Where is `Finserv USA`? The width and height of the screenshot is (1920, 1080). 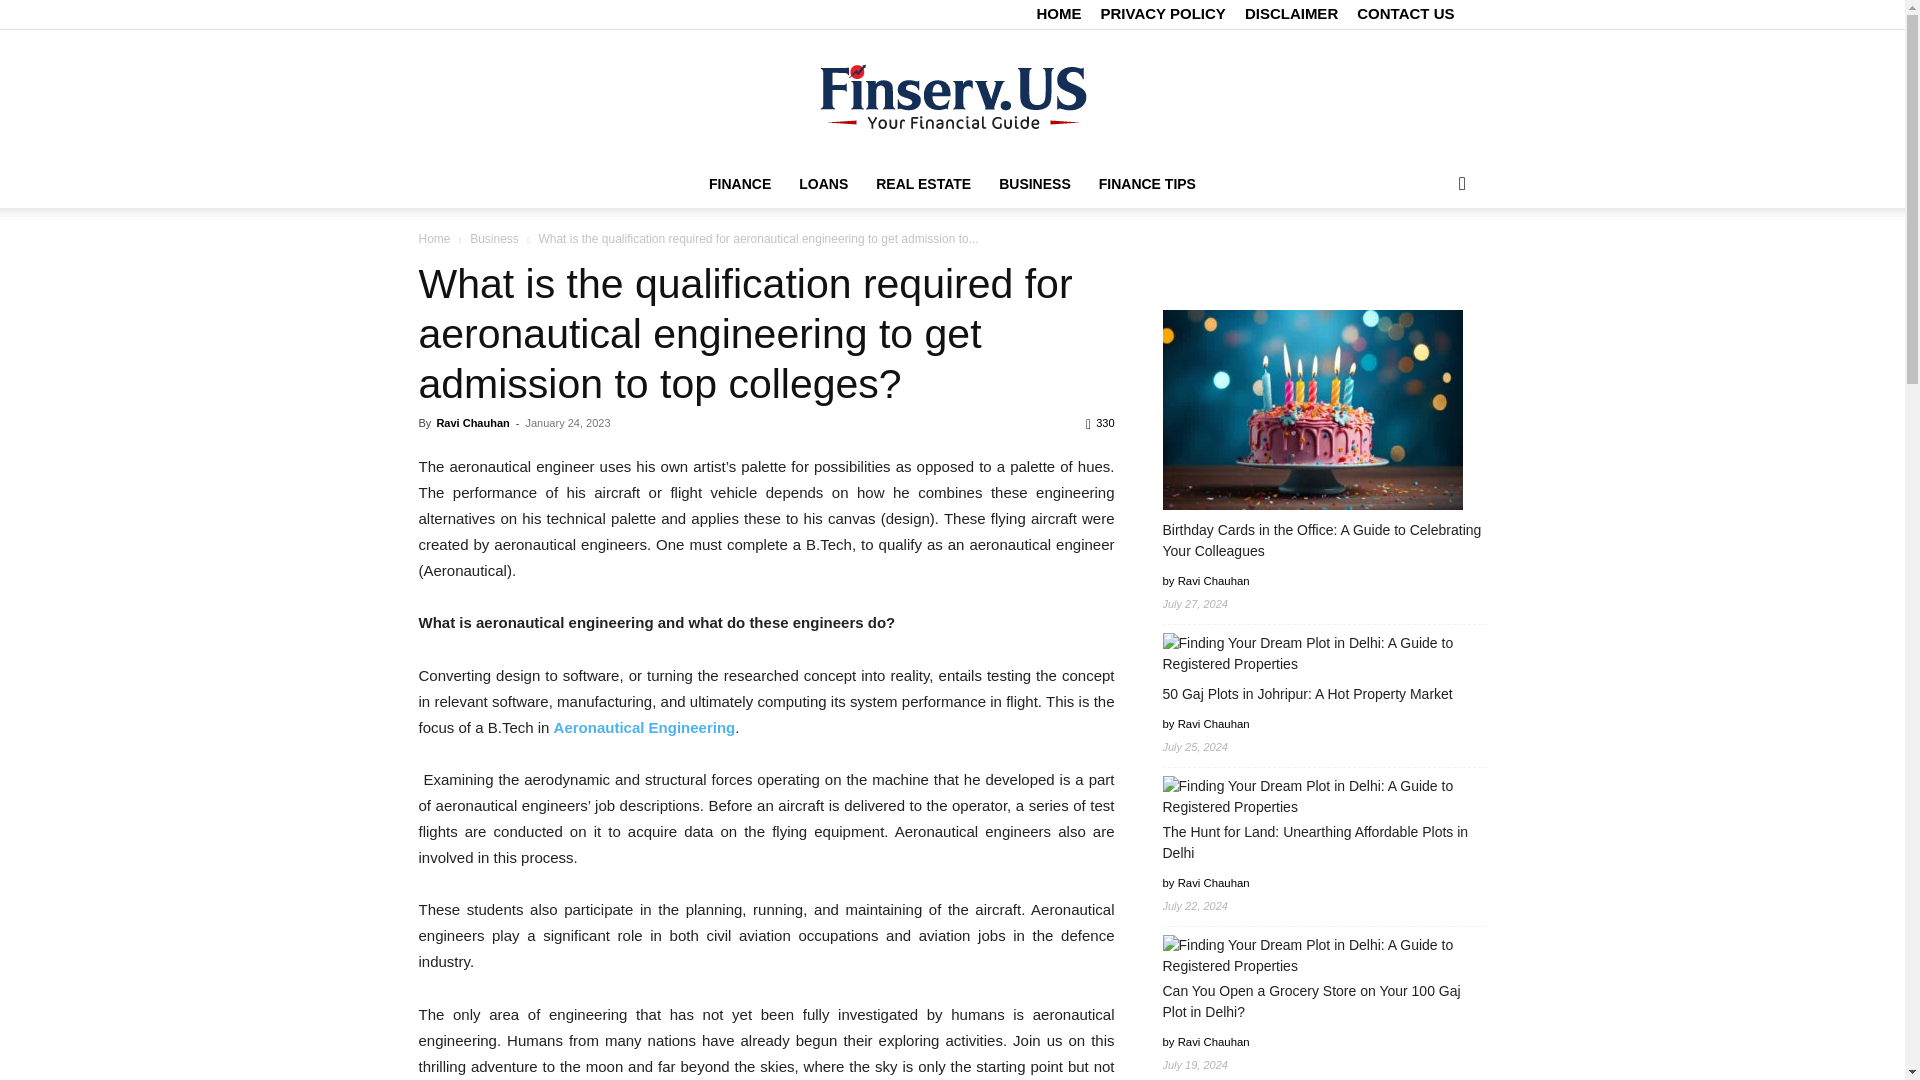 Finserv USA is located at coordinates (952, 96).